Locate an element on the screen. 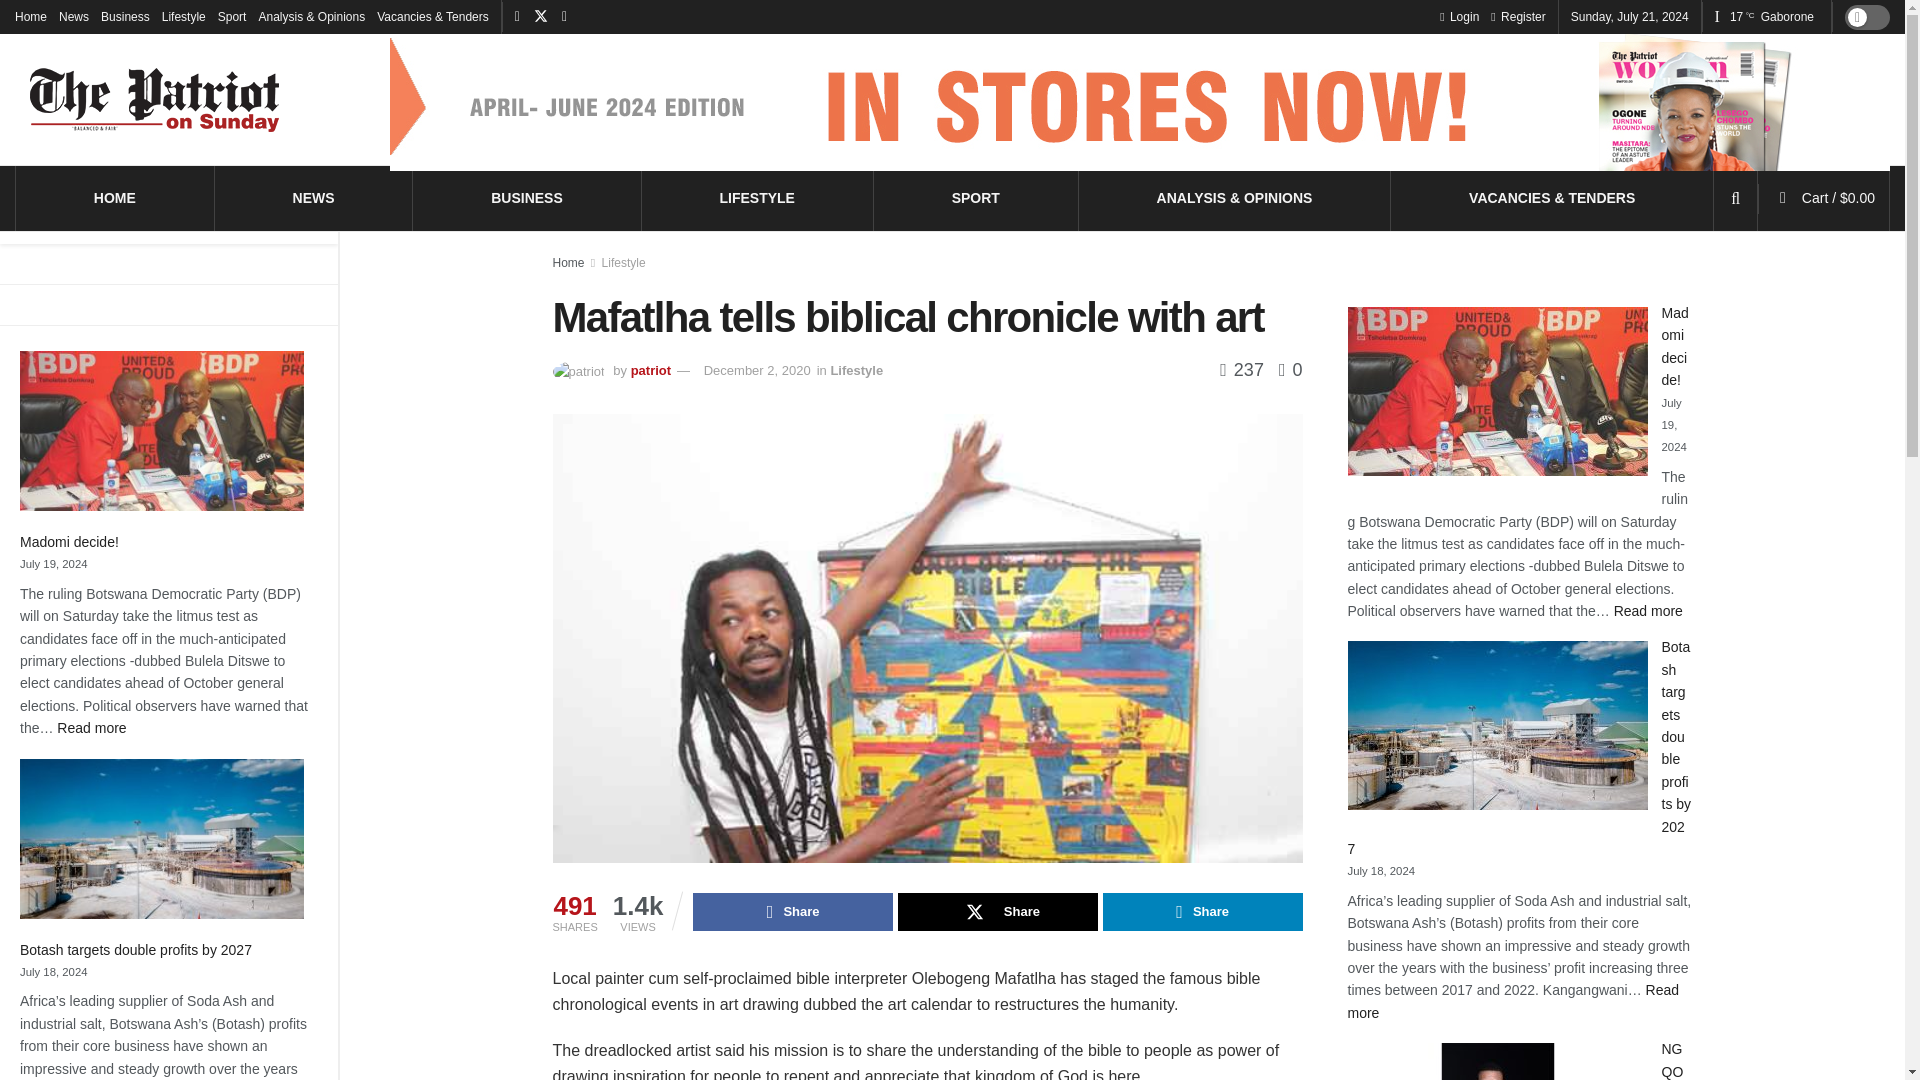 Image resolution: width=1920 pixels, height=1080 pixels. Business is located at coordinates (125, 16).